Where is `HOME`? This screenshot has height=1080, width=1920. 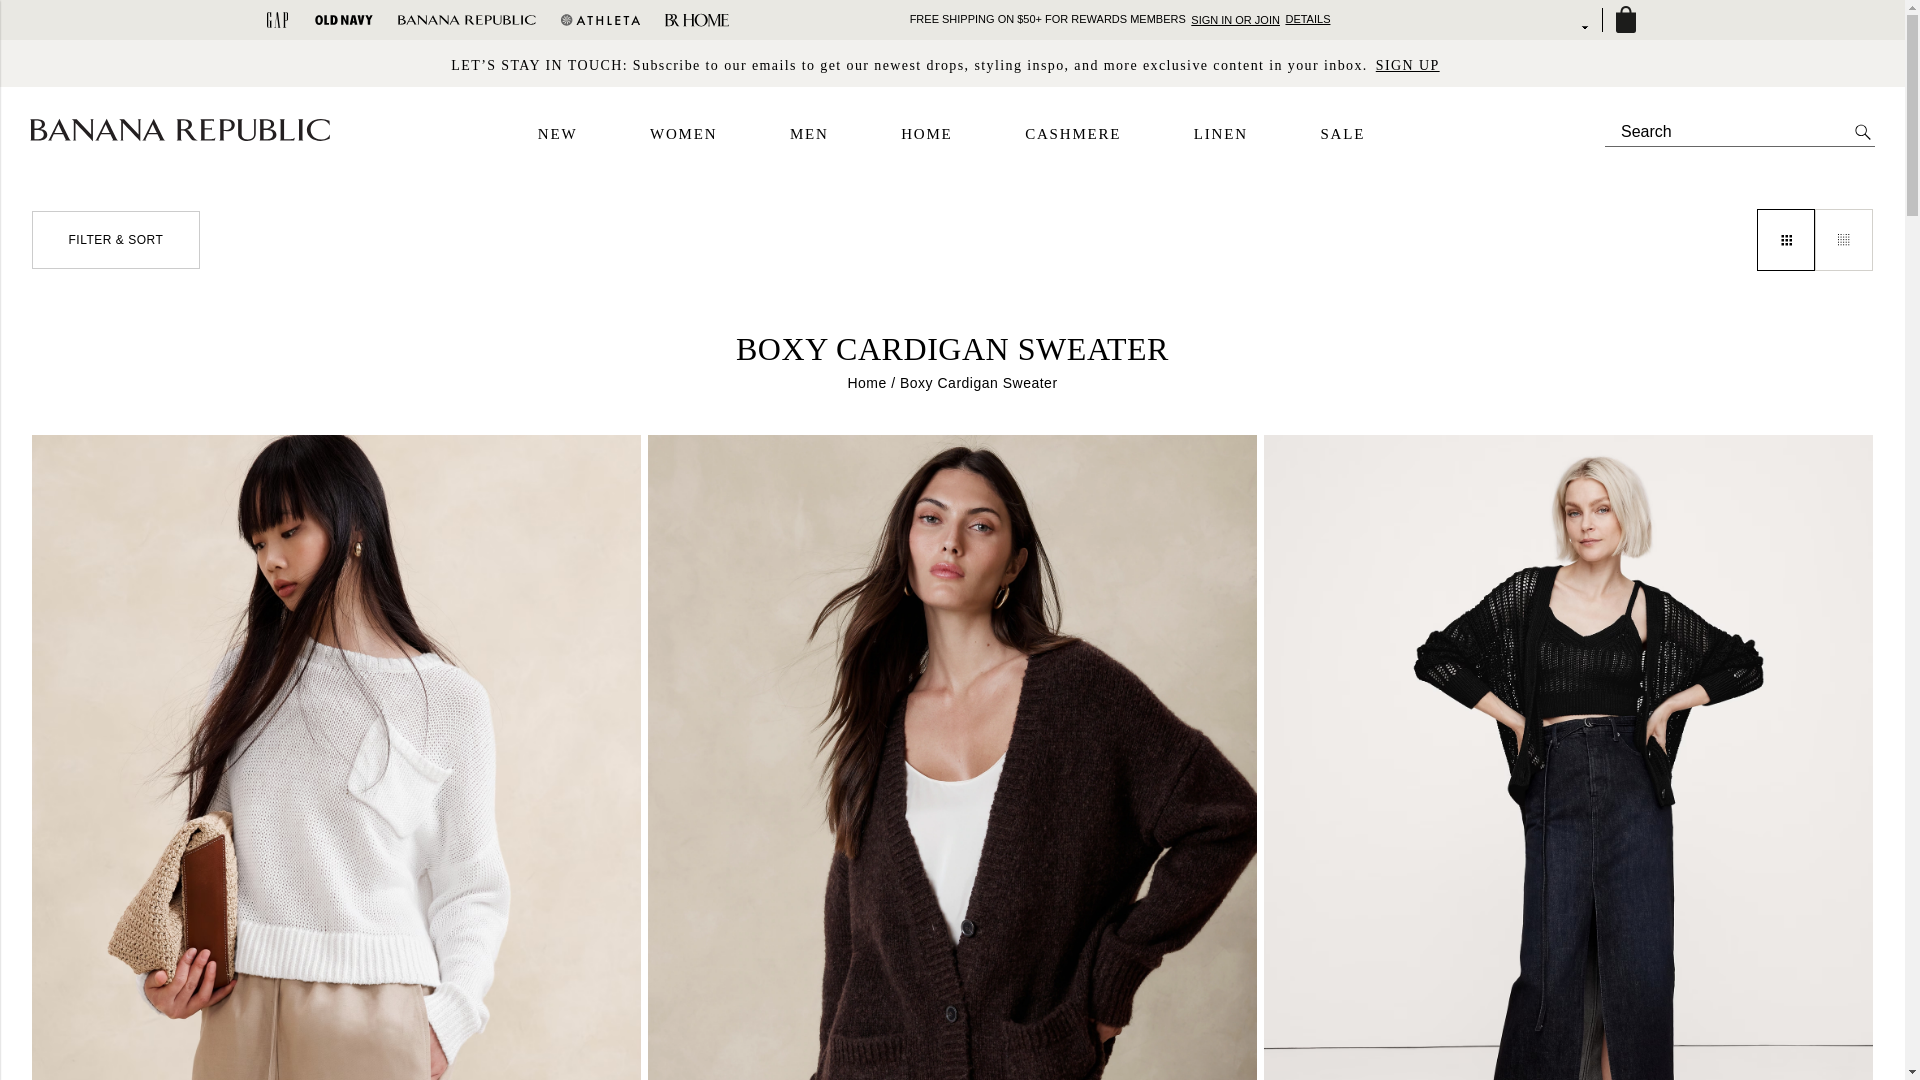 HOME is located at coordinates (926, 134).